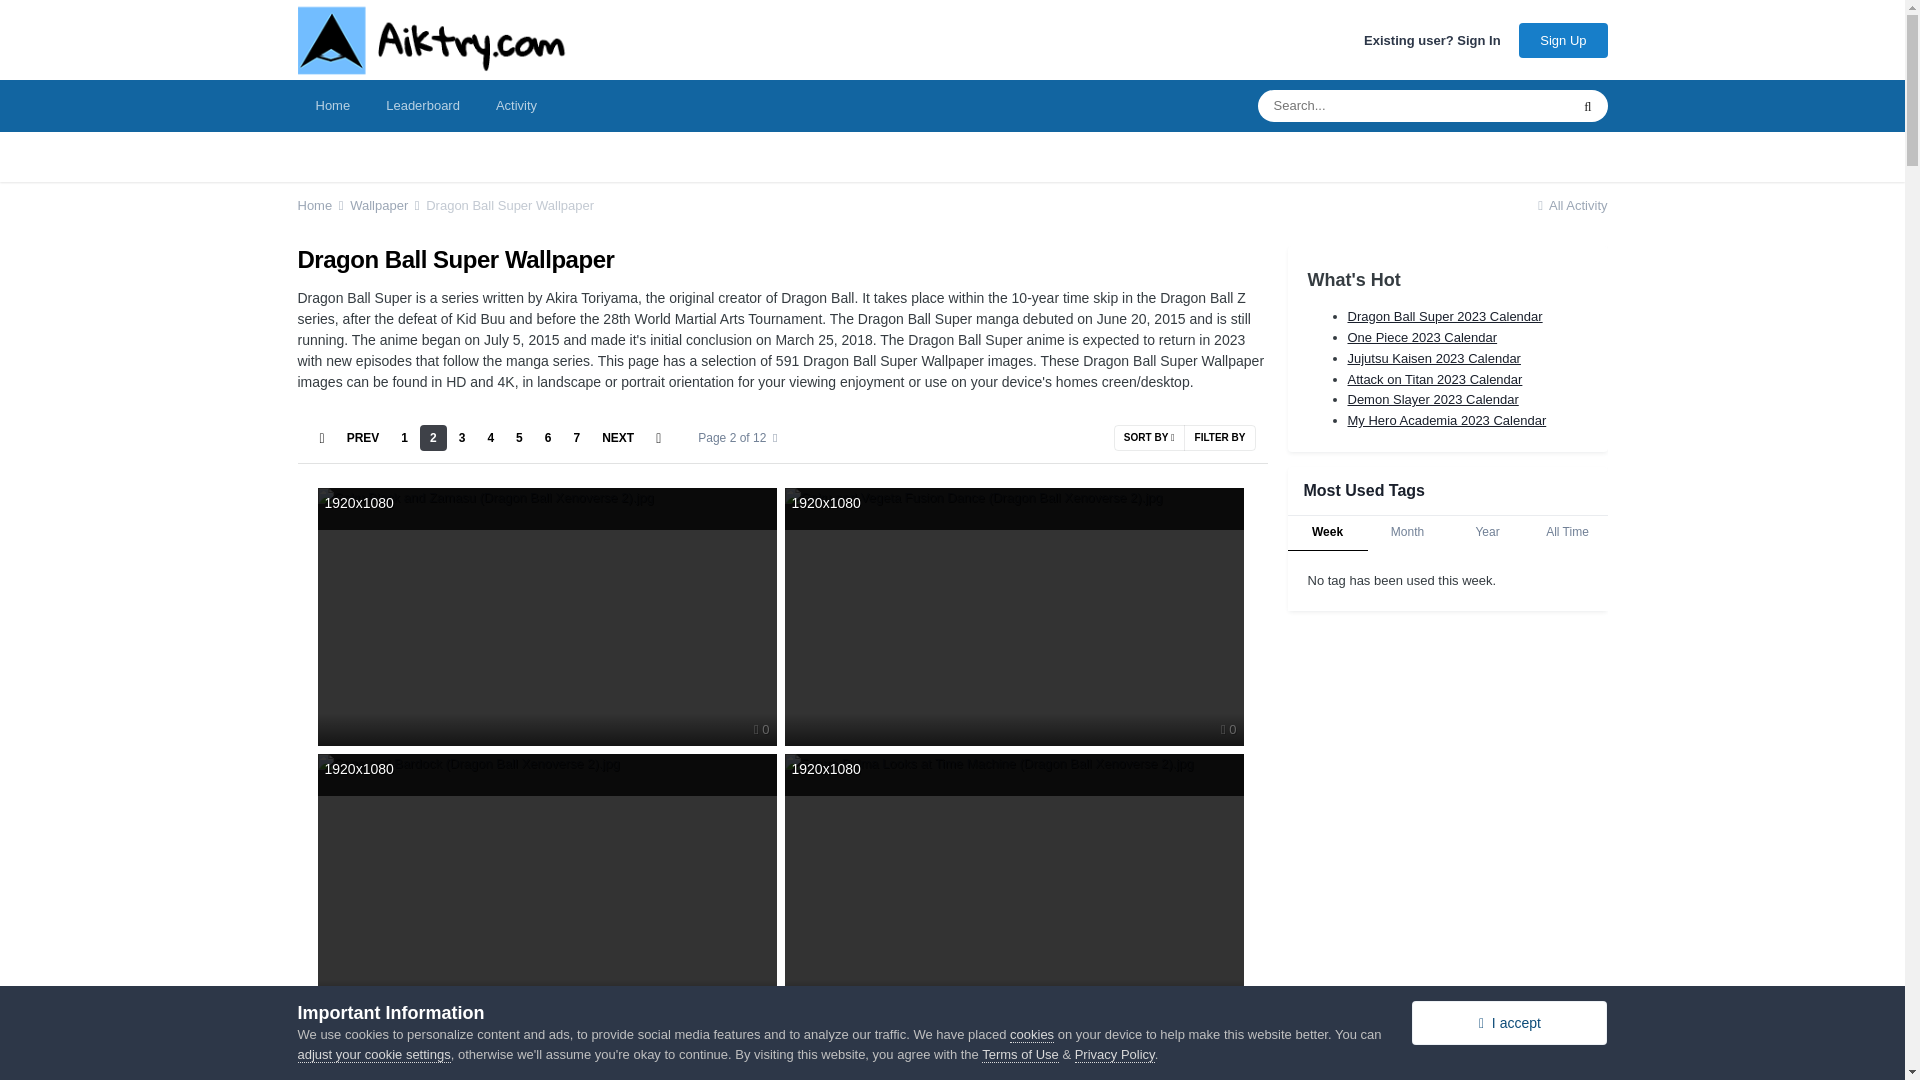 The height and width of the screenshot is (1080, 1920). I want to click on 7, so click(576, 438).